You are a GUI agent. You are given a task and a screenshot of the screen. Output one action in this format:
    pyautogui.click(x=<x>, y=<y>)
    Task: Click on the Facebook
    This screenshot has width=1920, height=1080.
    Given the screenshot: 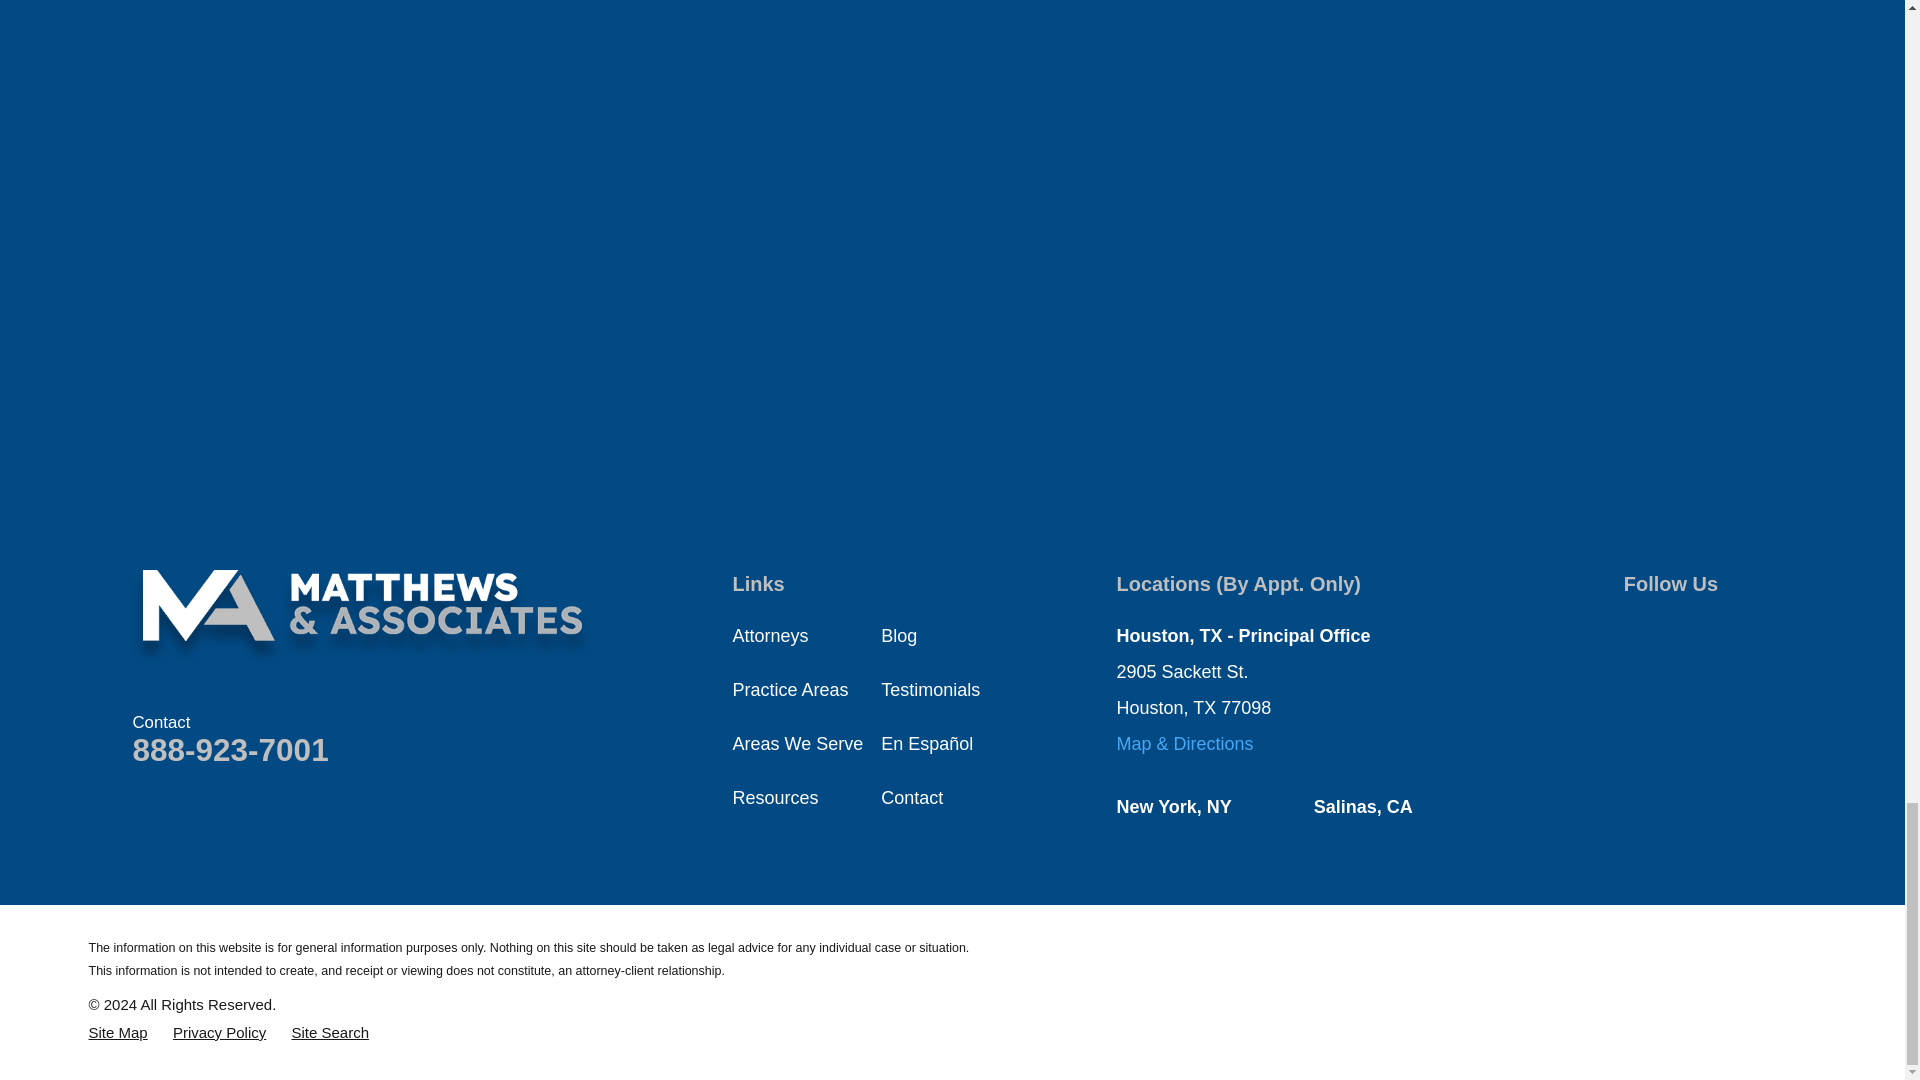 What is the action you would take?
    pyautogui.click(x=1636, y=630)
    